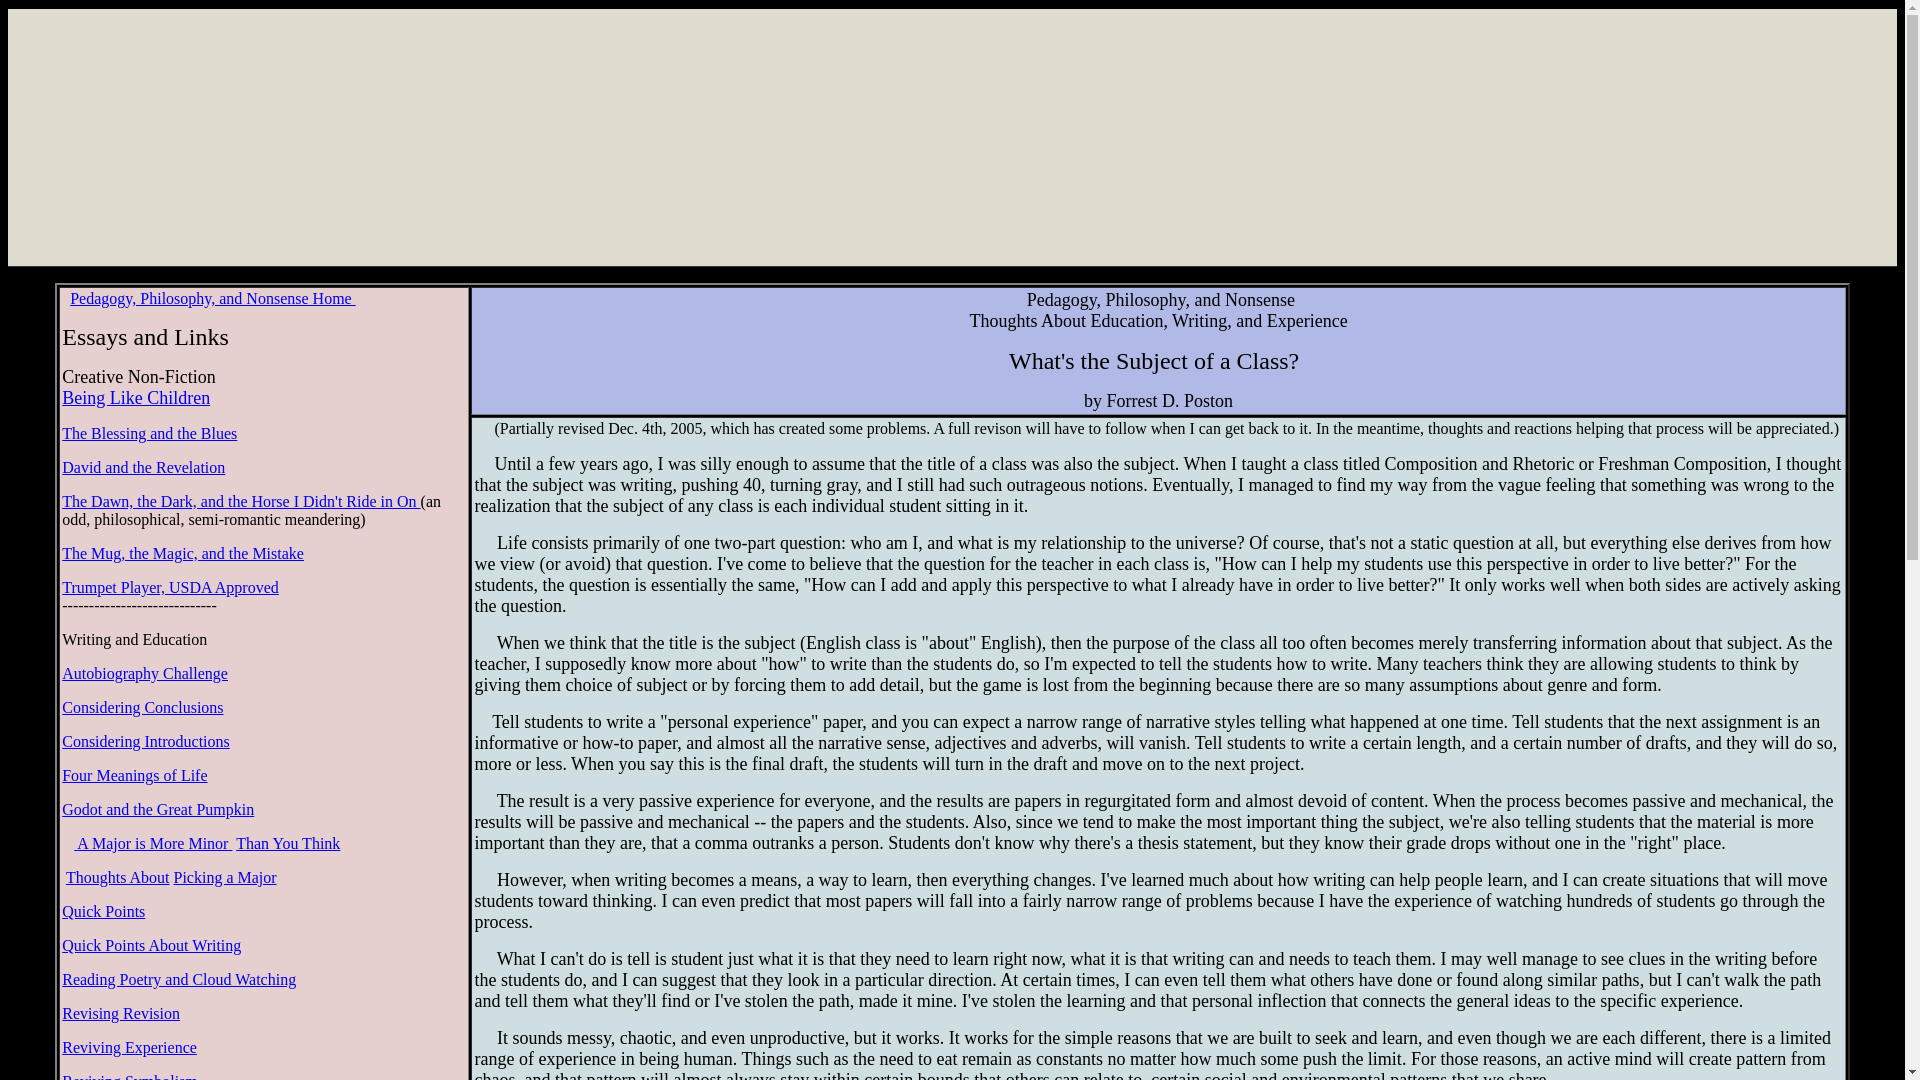 The width and height of the screenshot is (1920, 1080). Describe the element at coordinates (157, 809) in the screenshot. I see `Godot and the Great Pumpkin` at that location.